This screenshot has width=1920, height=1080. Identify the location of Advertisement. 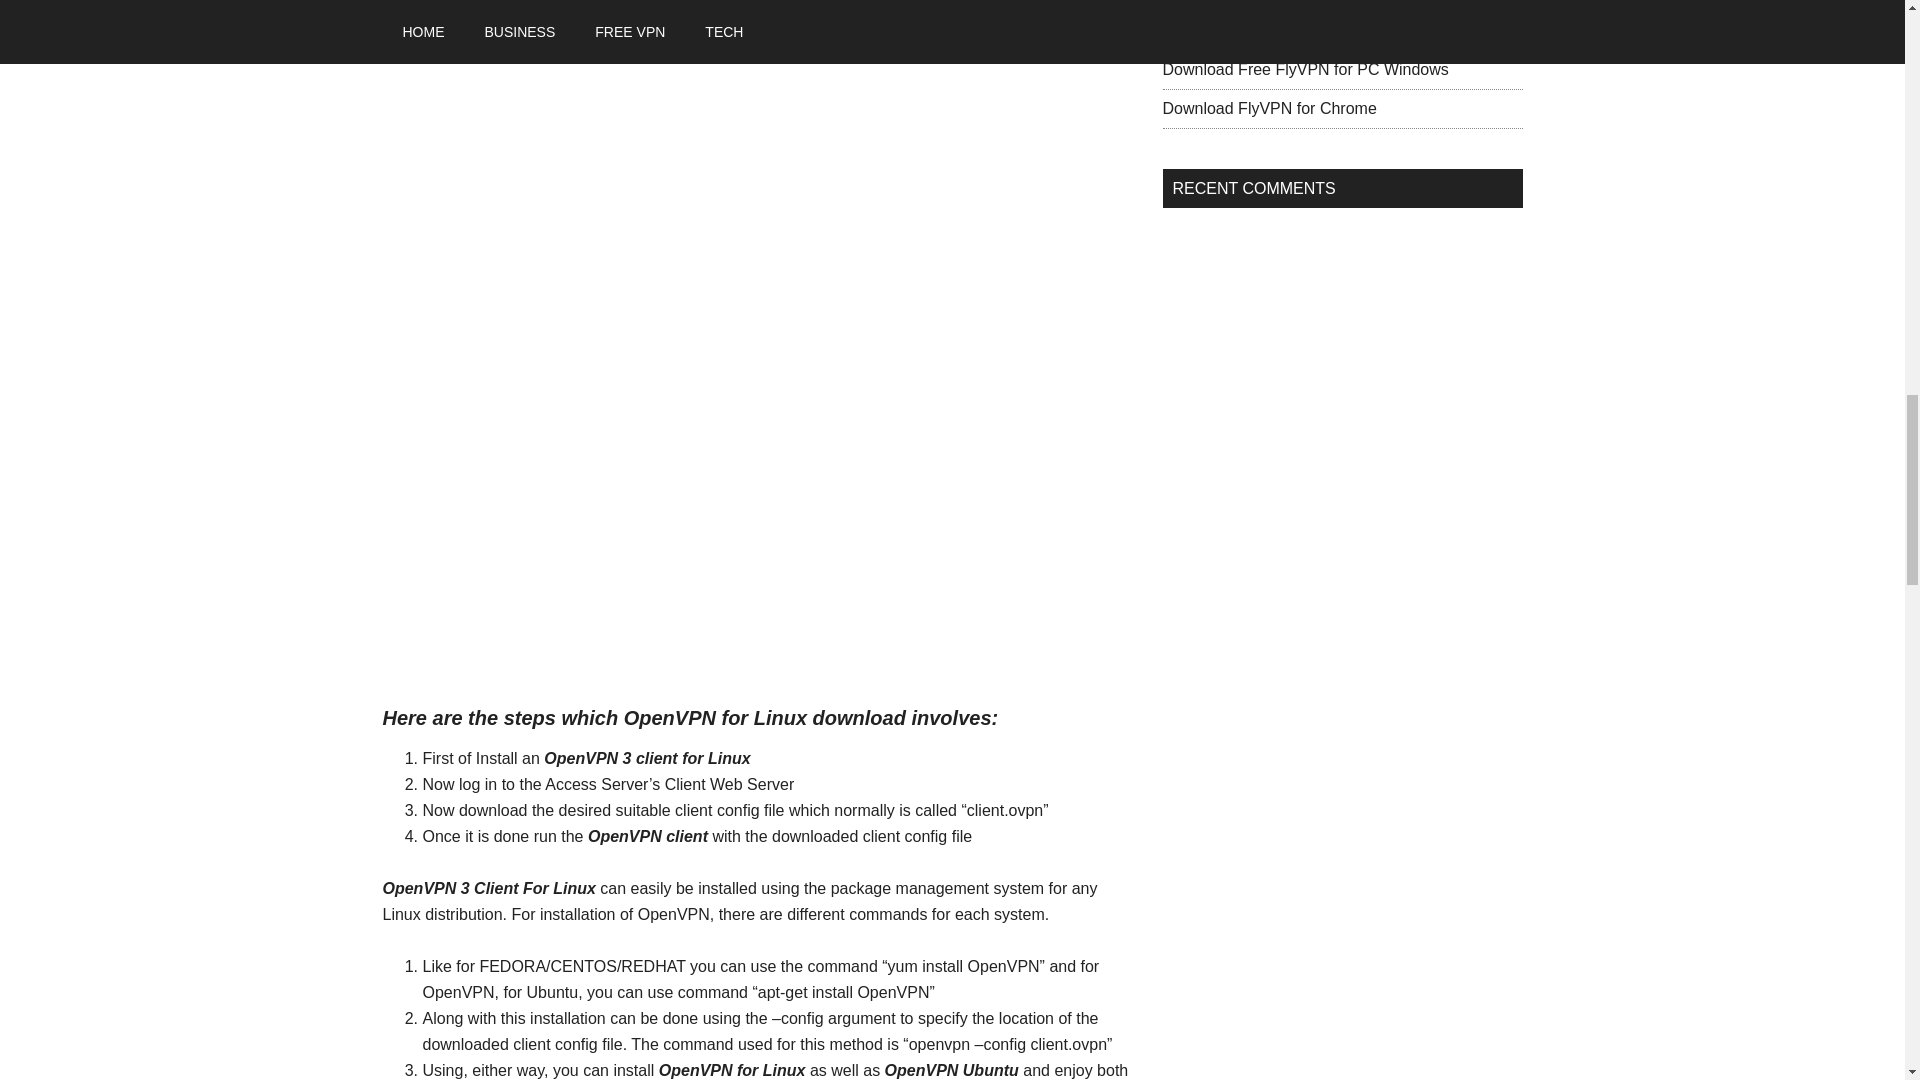
(757, 612).